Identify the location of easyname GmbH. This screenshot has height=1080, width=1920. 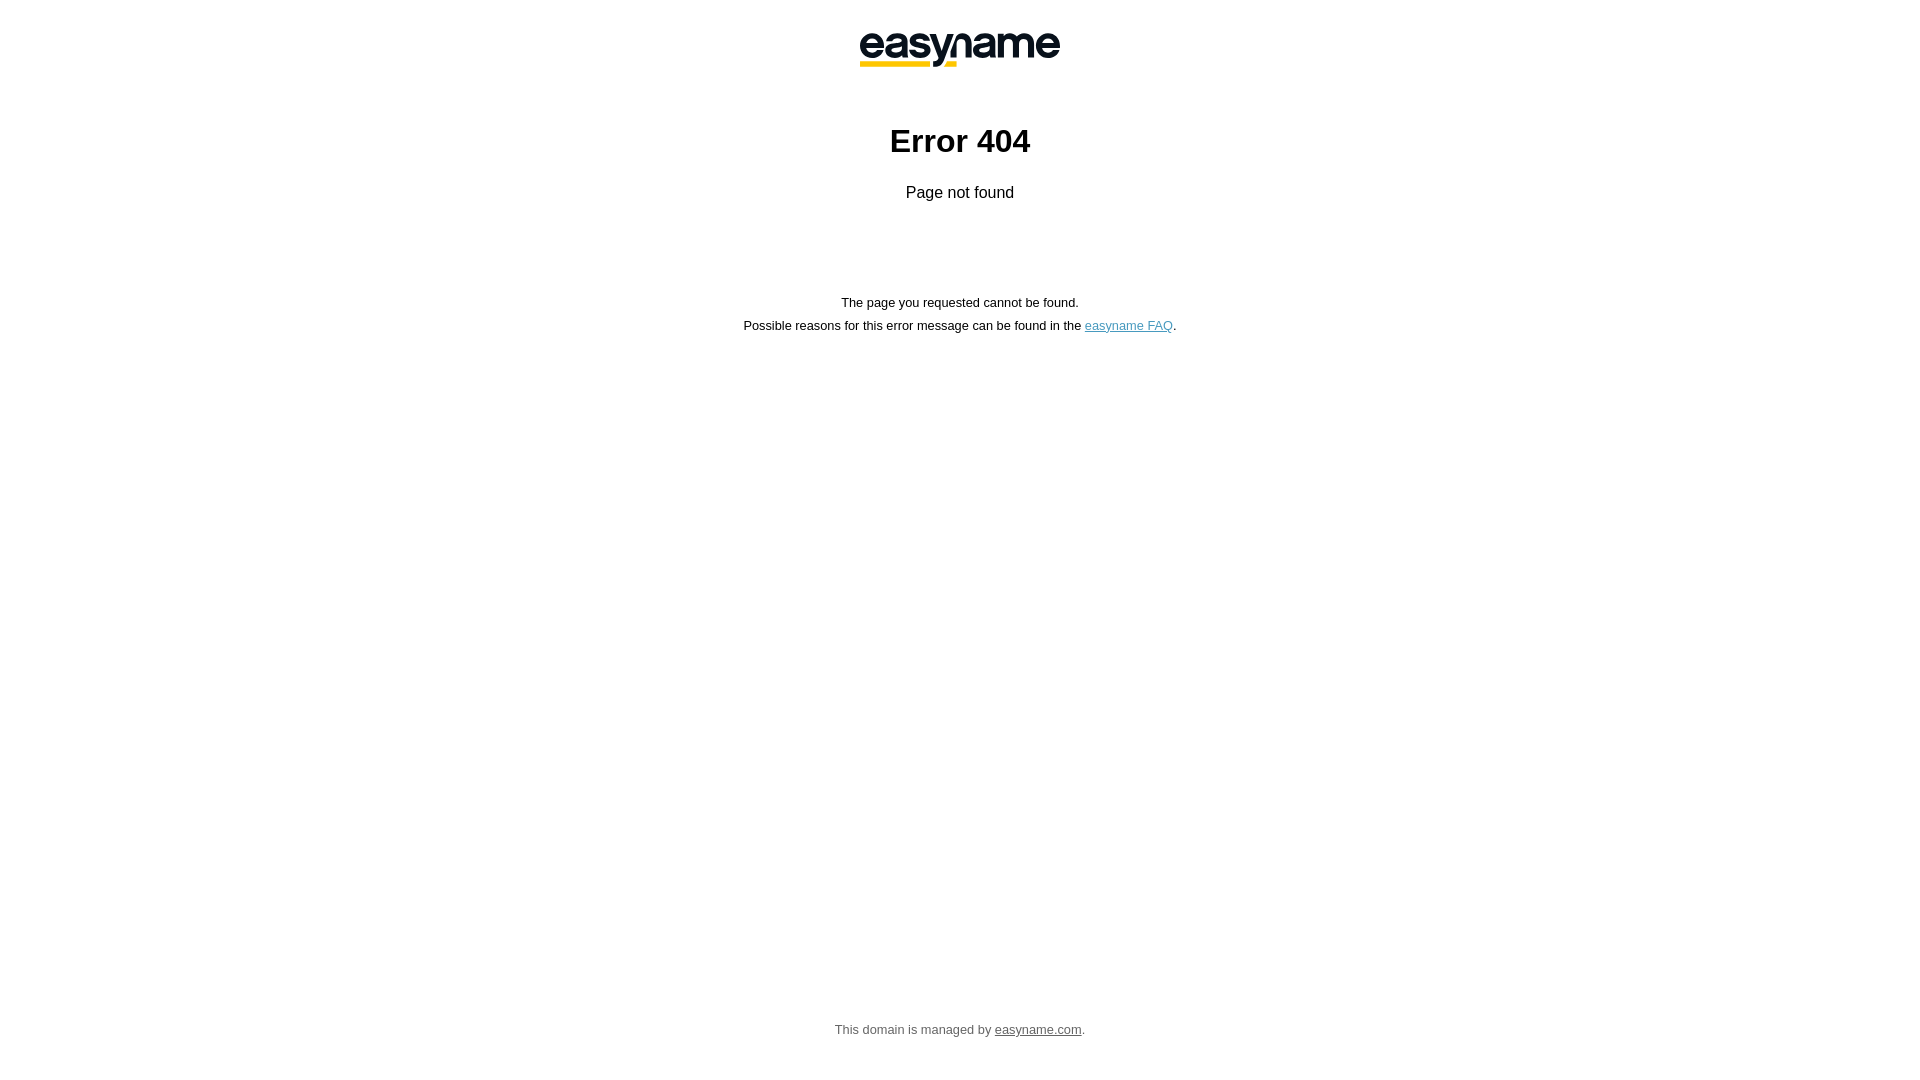
(960, 50).